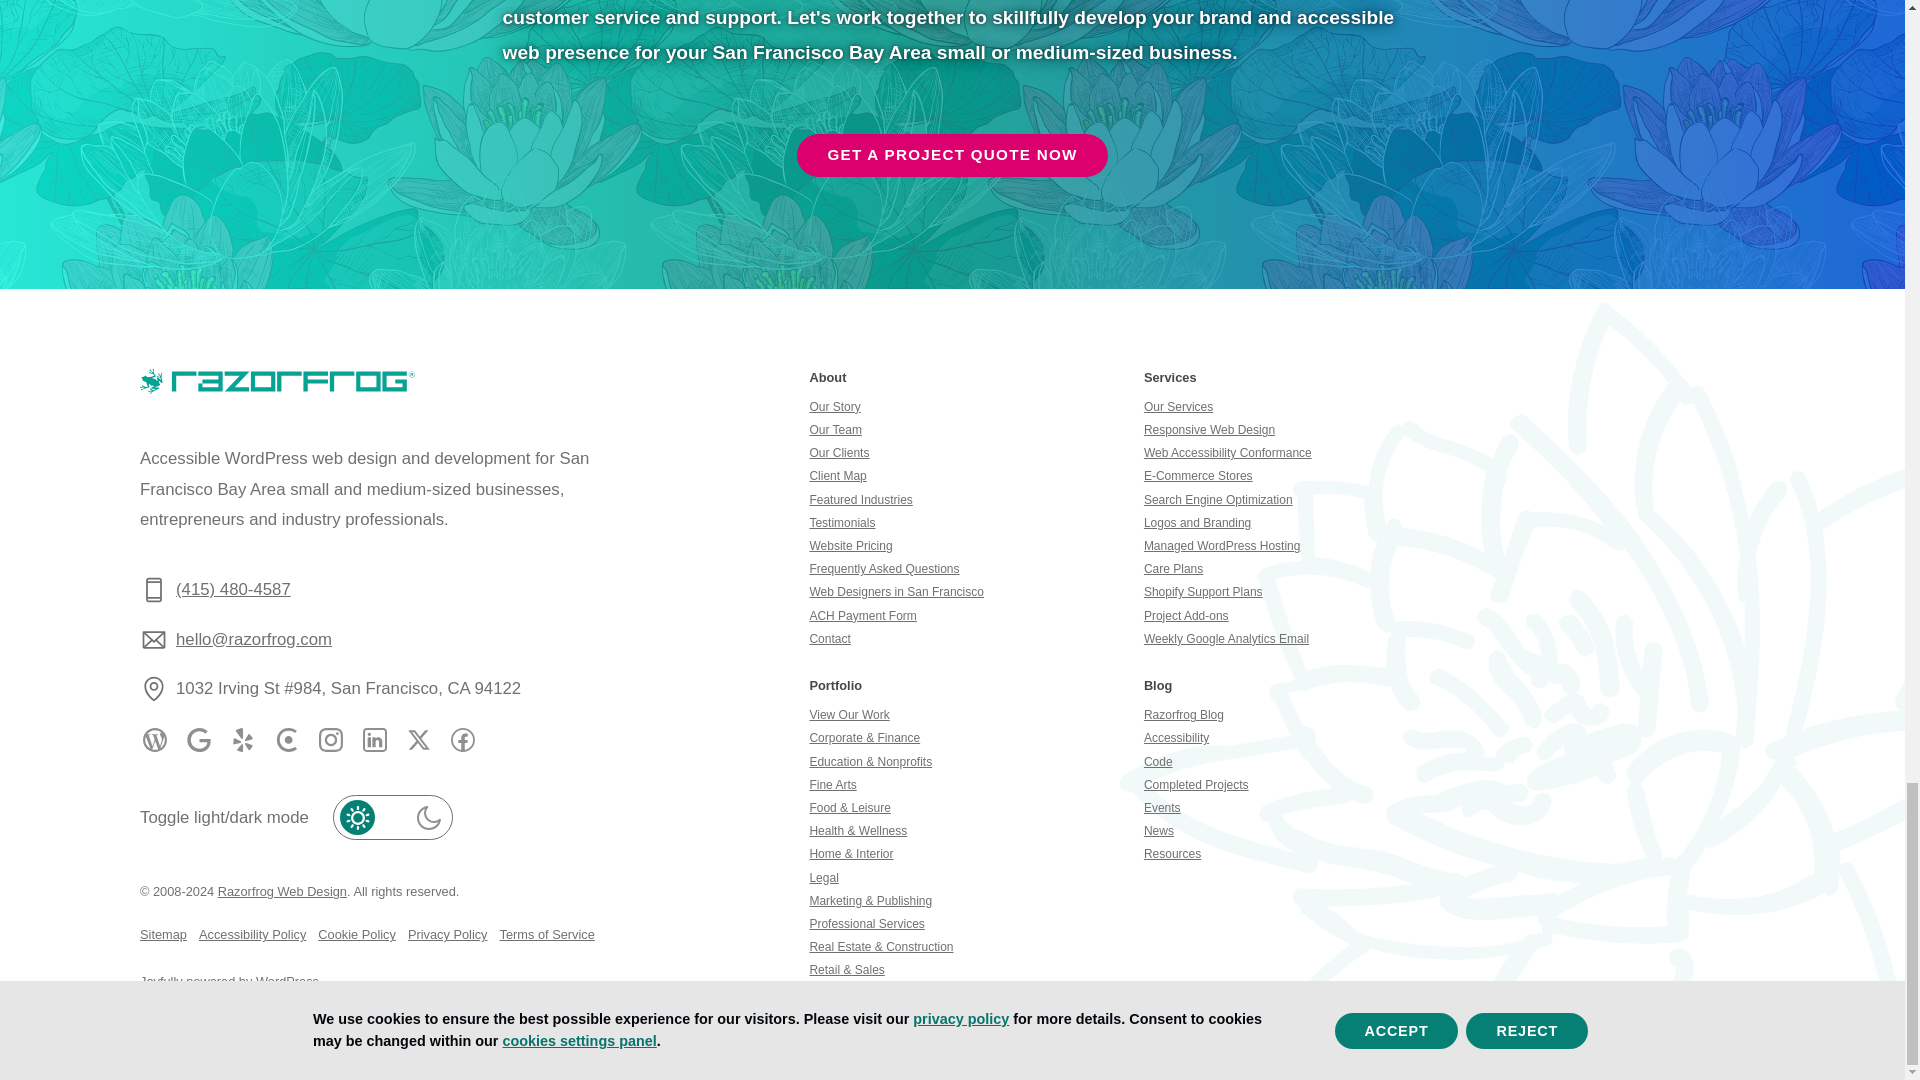 The width and height of the screenshot is (1920, 1080). I want to click on LinkedIn Company Profile, so click(374, 739).